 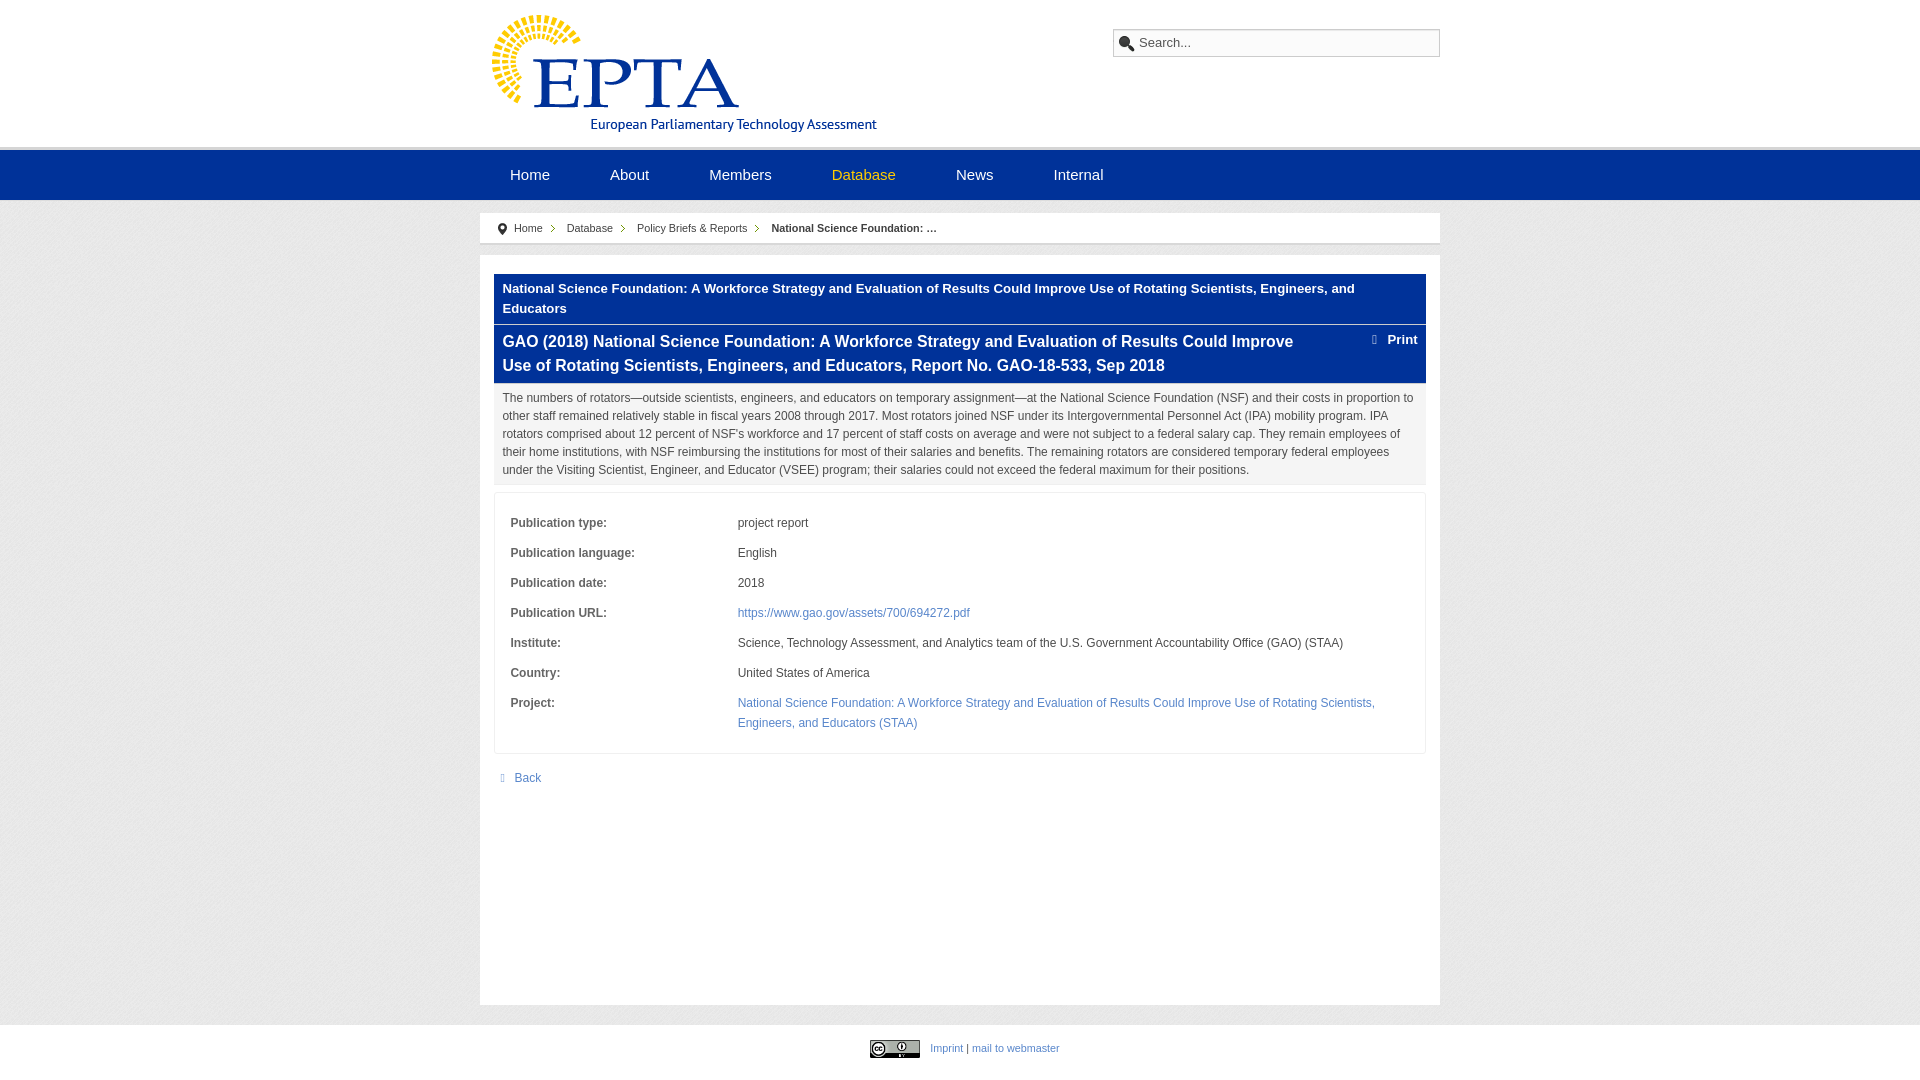 What do you see at coordinates (740, 172) in the screenshot?
I see `Members` at bounding box center [740, 172].